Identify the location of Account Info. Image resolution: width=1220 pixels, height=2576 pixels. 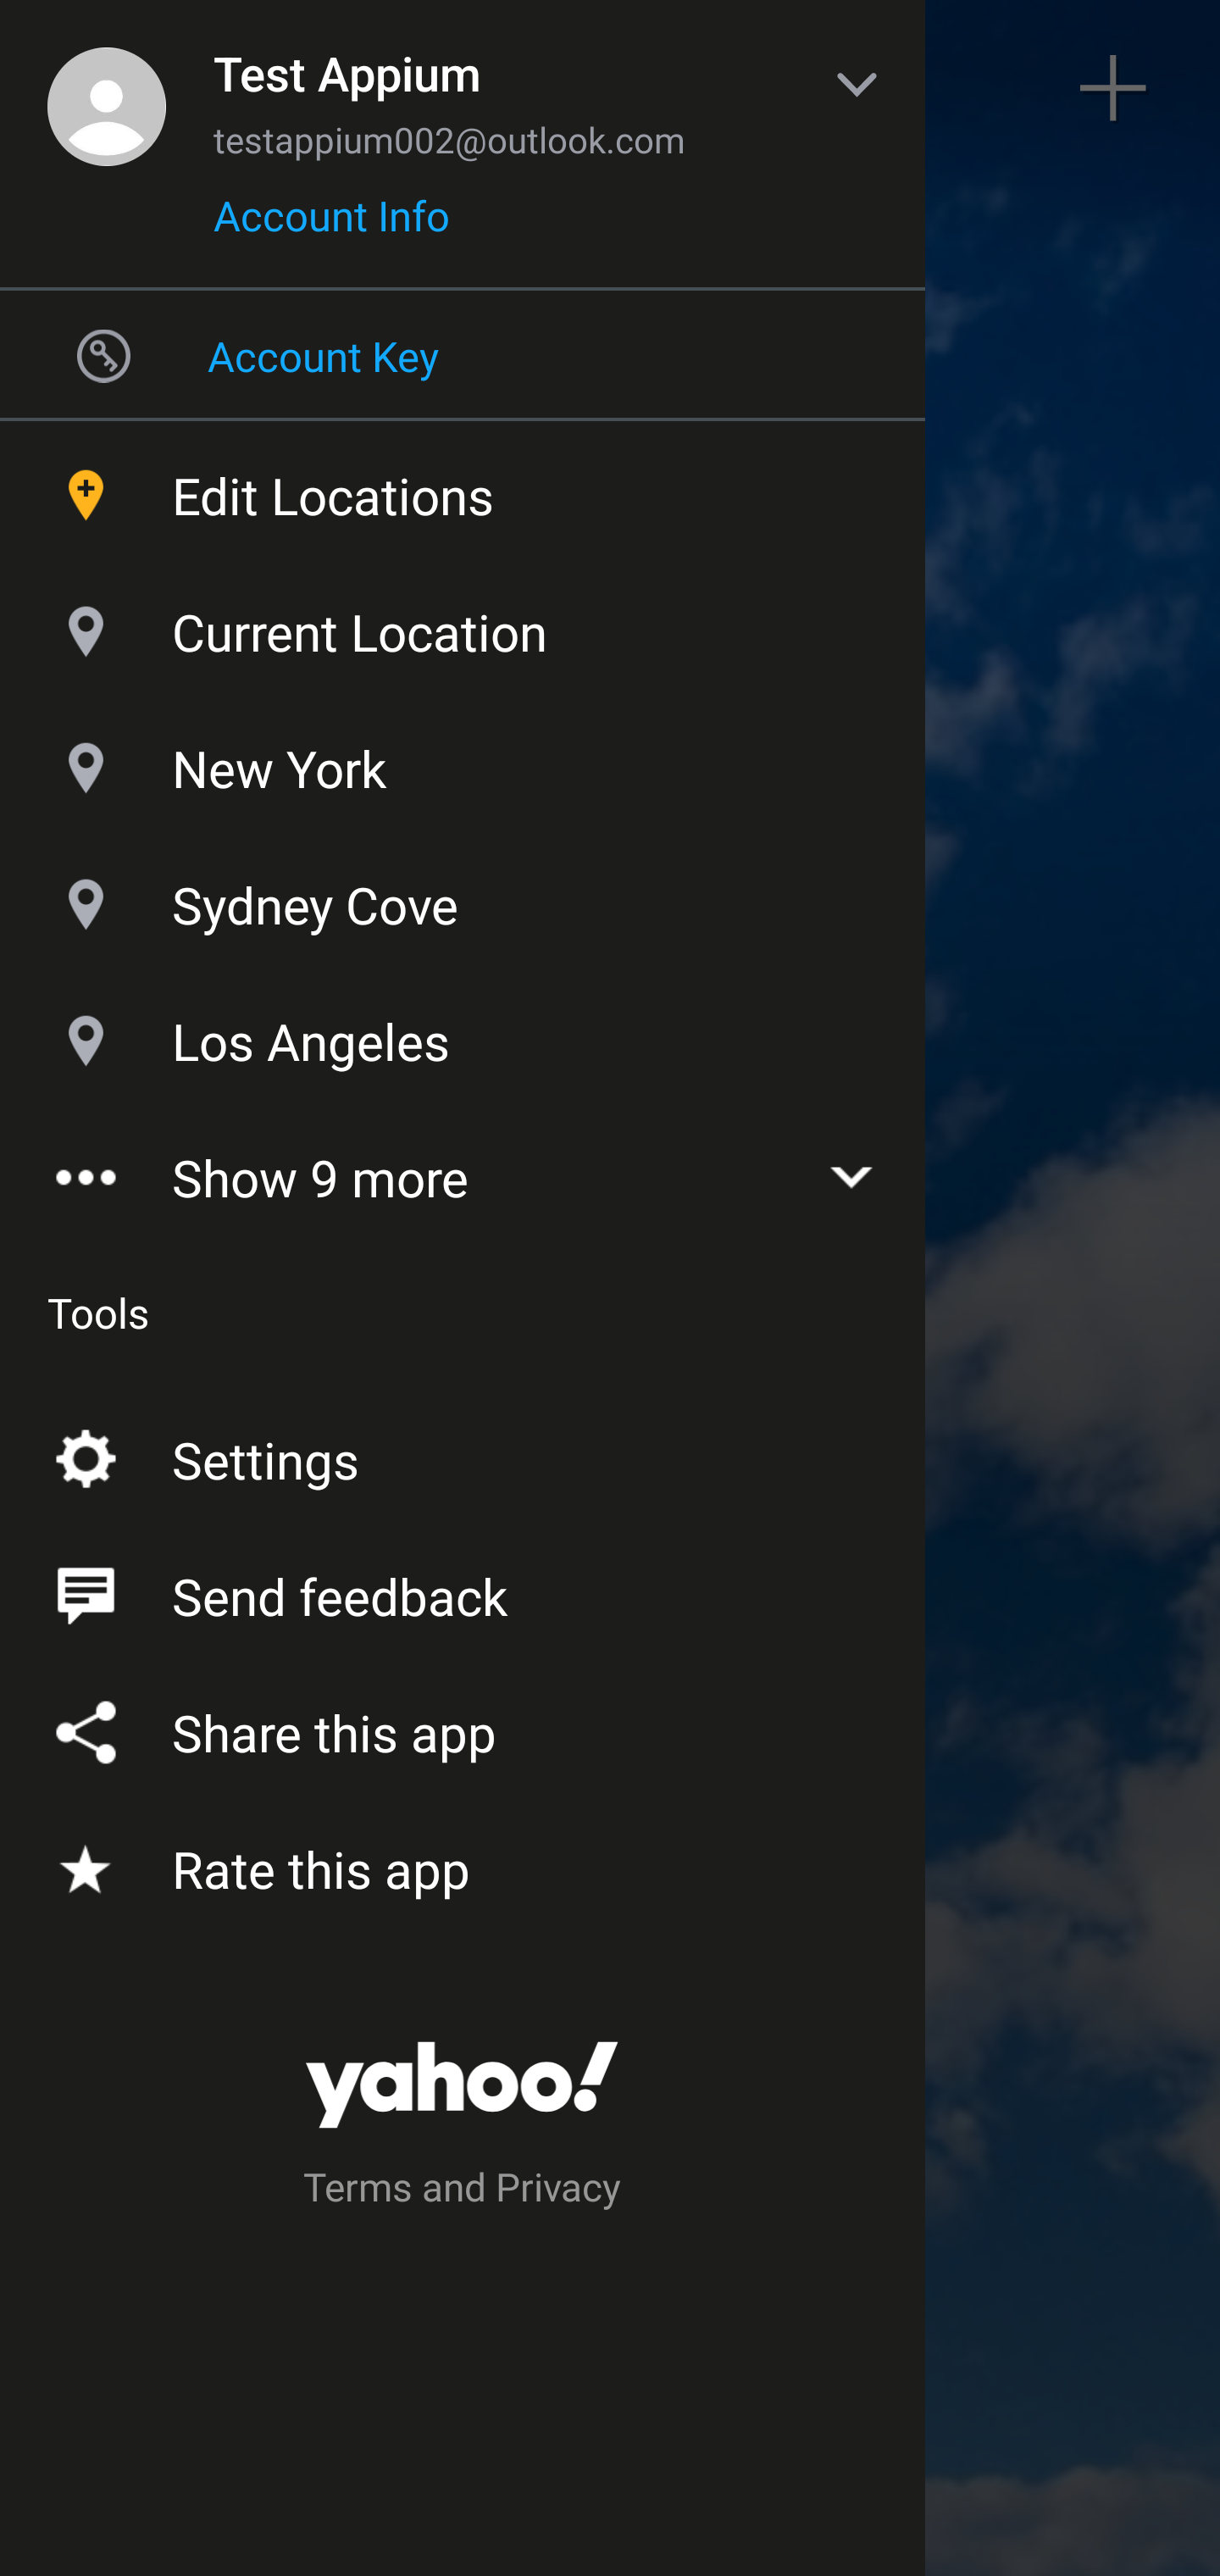
(331, 226).